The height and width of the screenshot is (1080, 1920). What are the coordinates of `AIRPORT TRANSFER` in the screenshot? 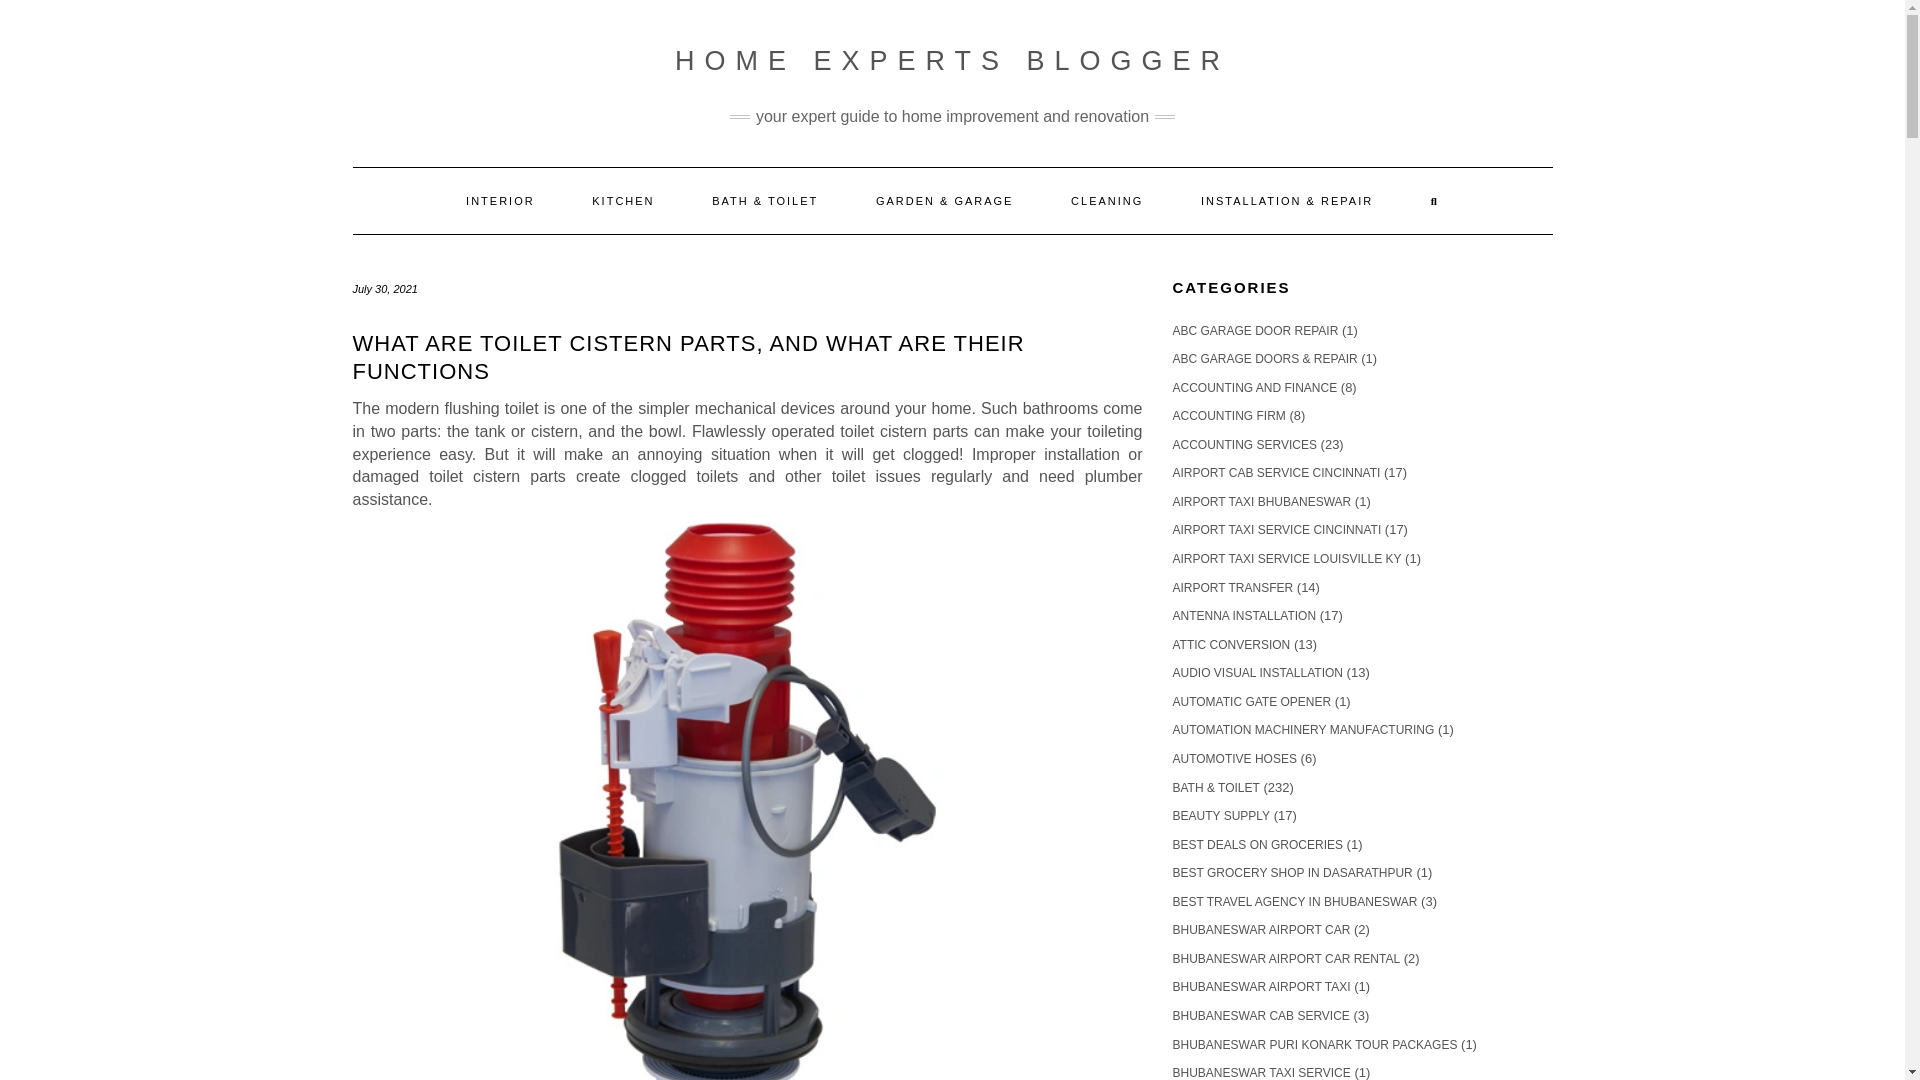 It's located at (1232, 588).